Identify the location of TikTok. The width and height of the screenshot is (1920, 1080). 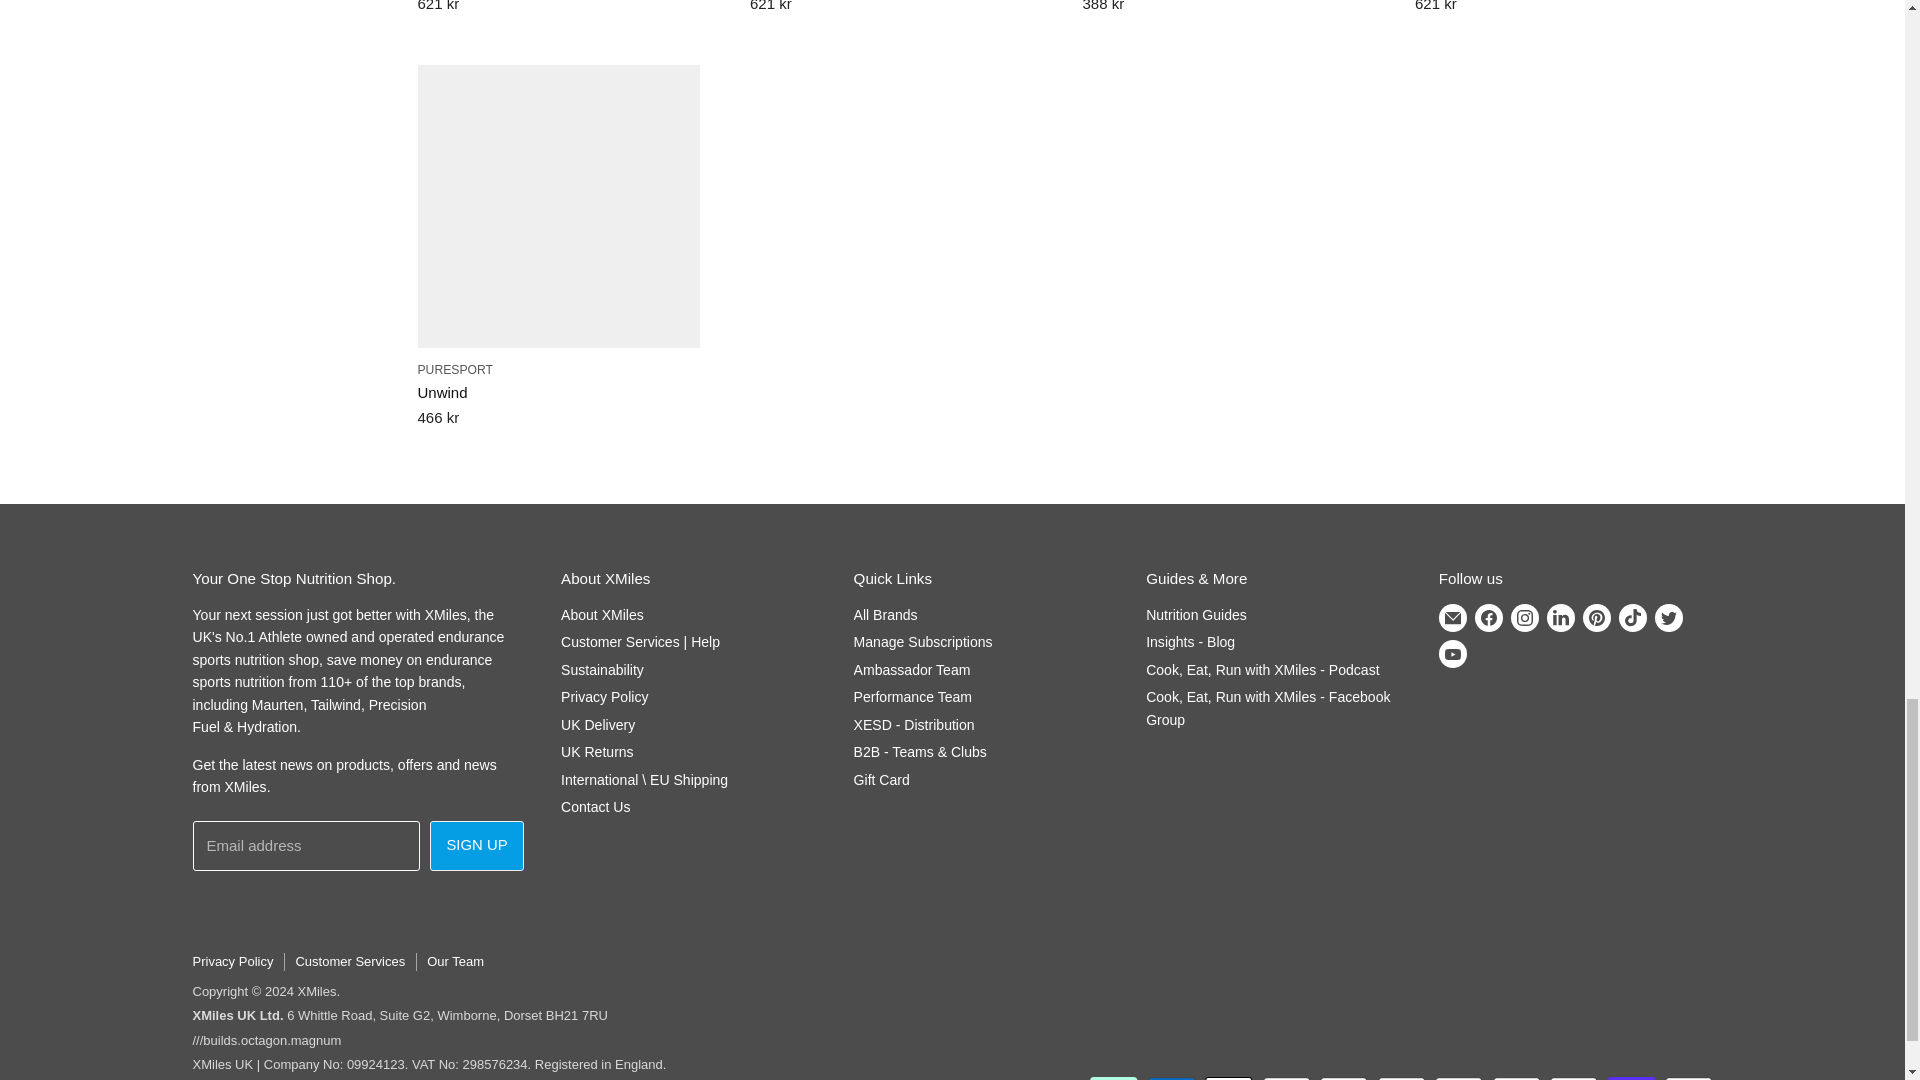
(1632, 618).